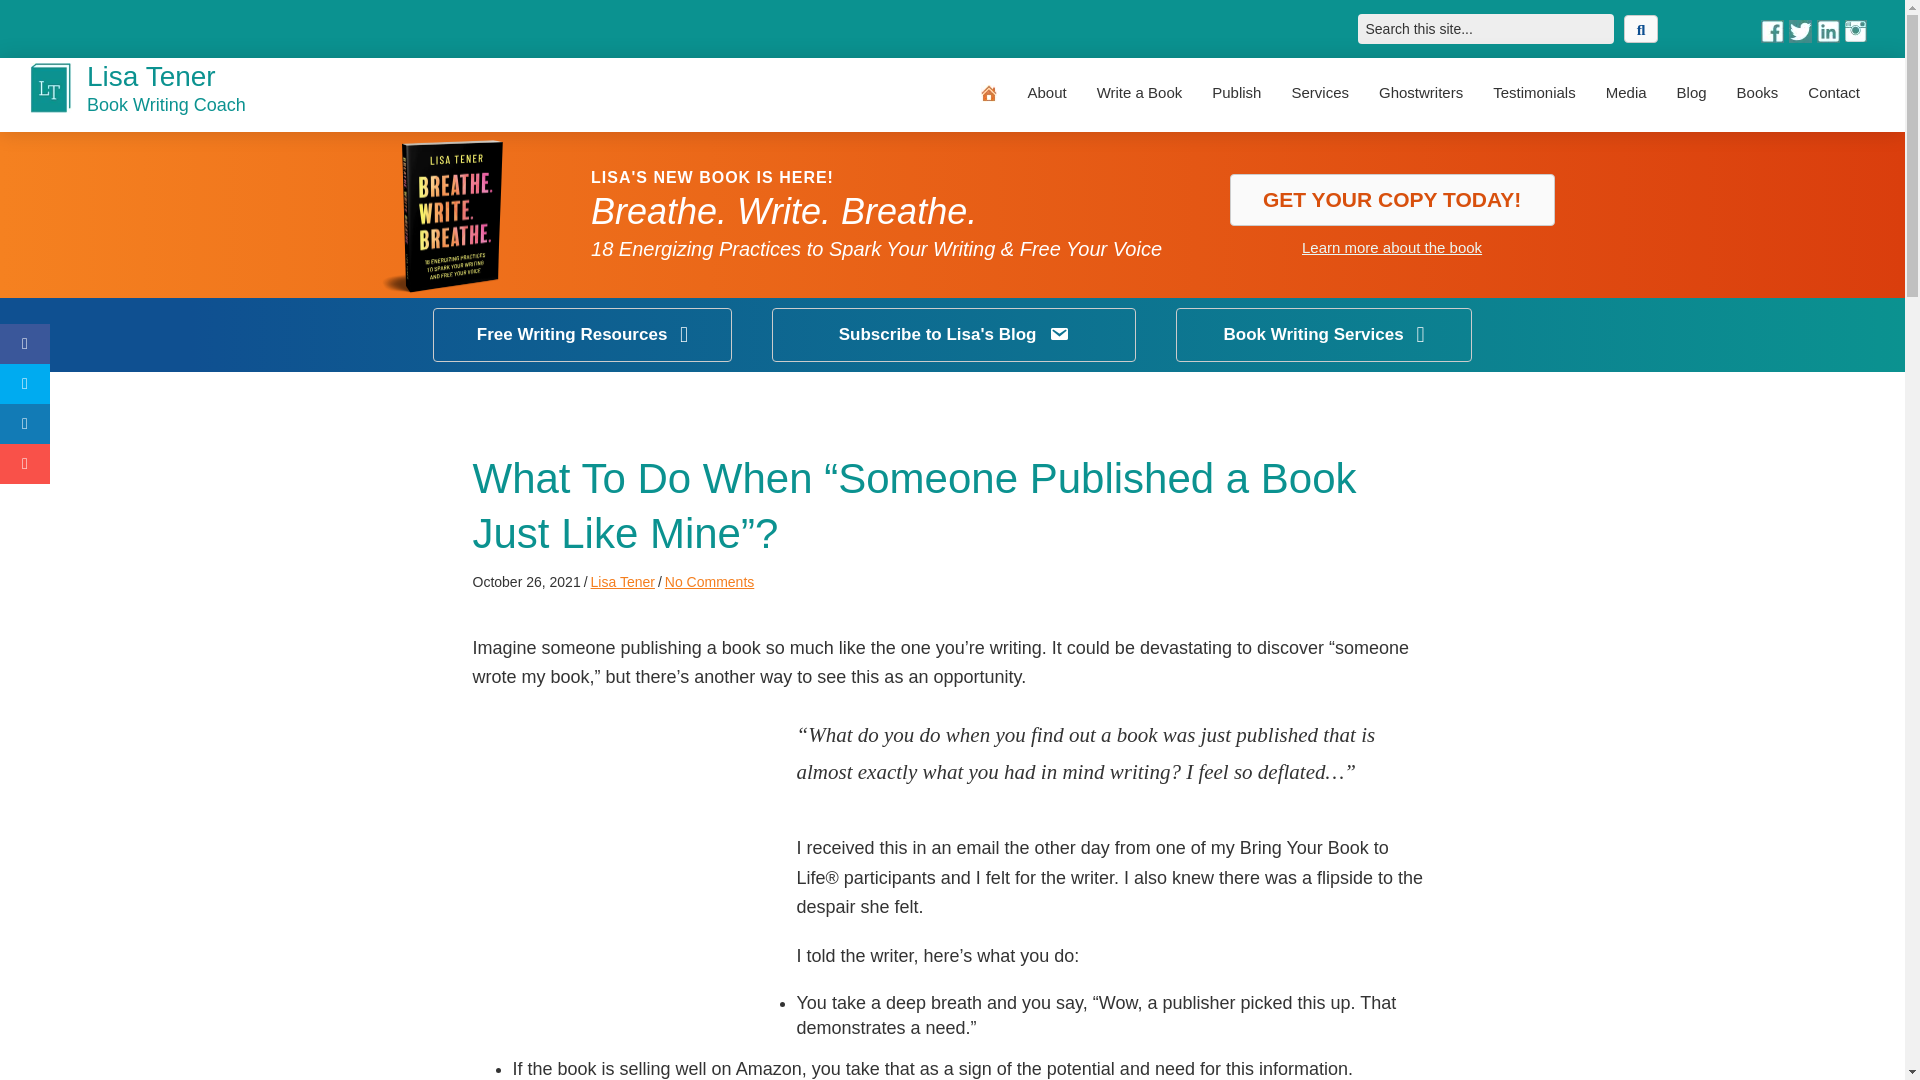 Image resolution: width=1920 pixels, height=1080 pixels. Describe the element at coordinates (1236, 92) in the screenshot. I see `Publish` at that location.